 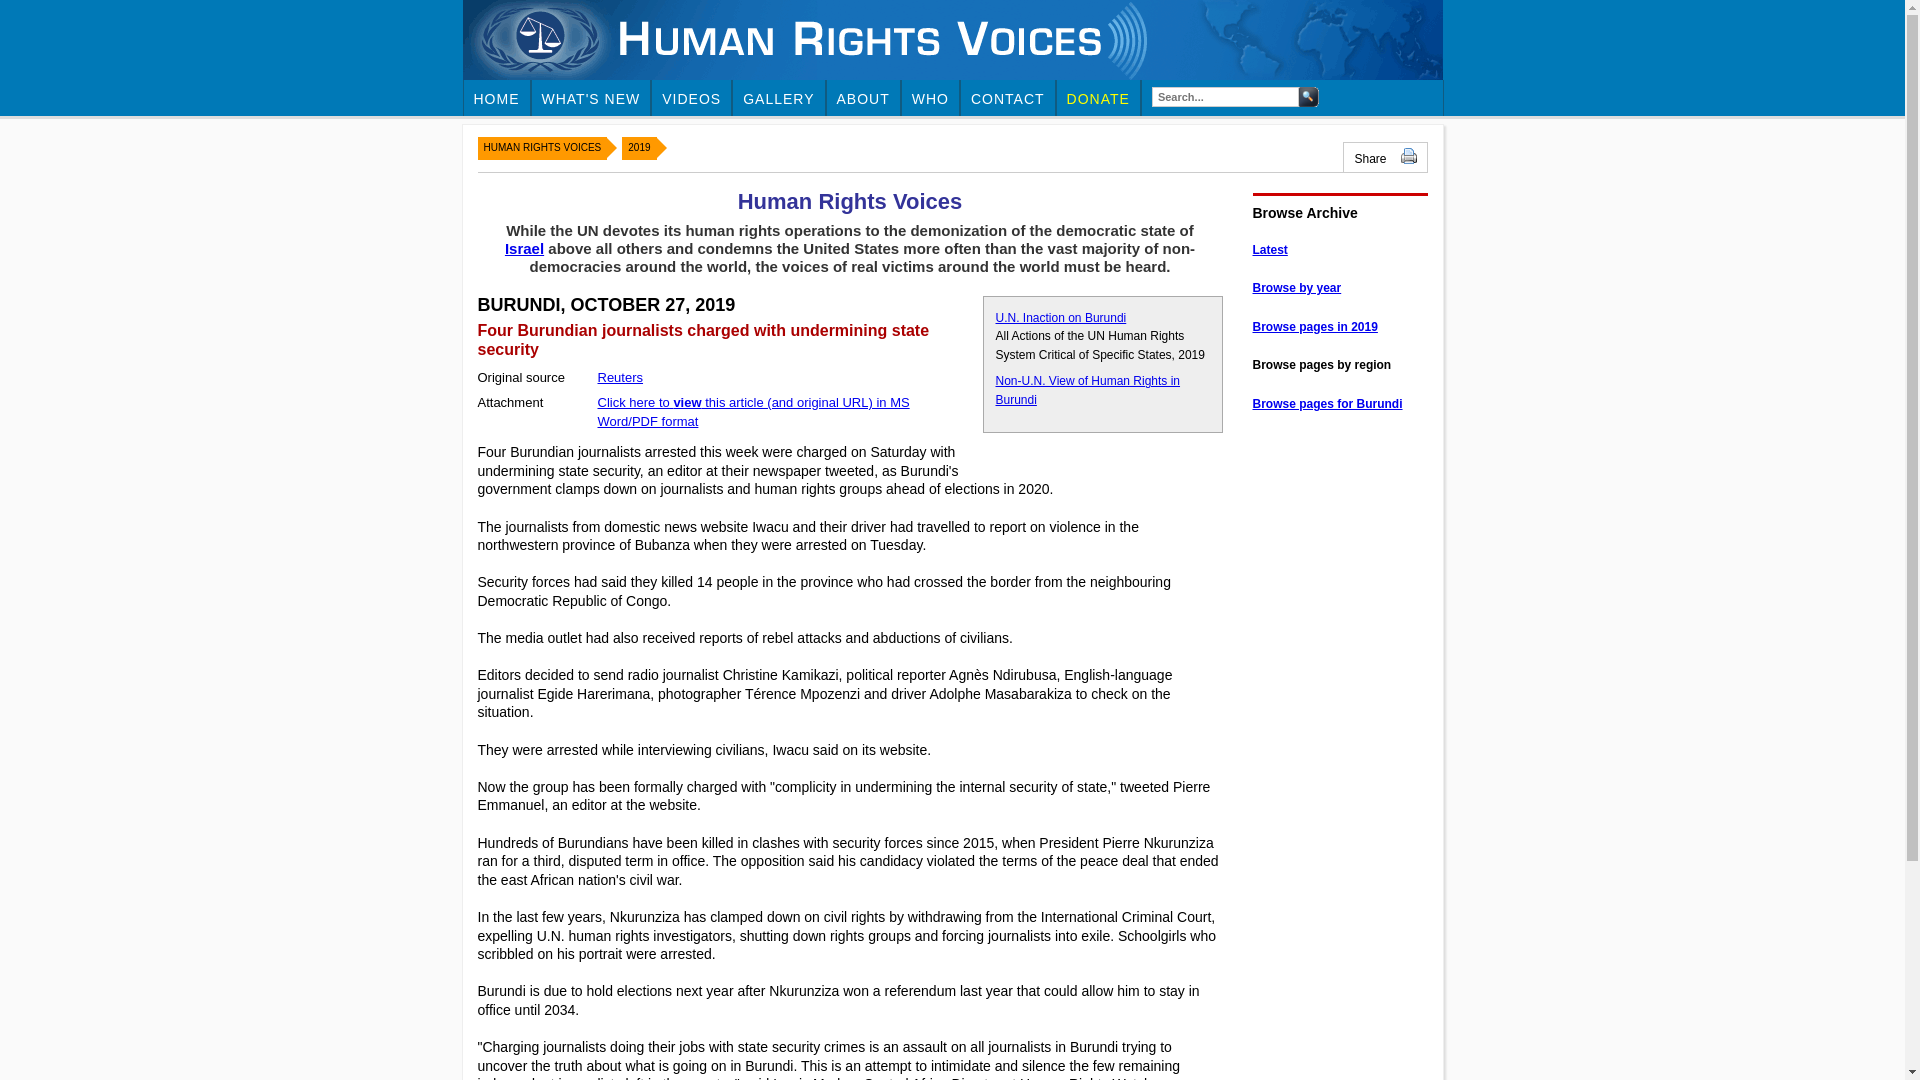 What do you see at coordinates (692, 98) in the screenshot?
I see `VIDEOS` at bounding box center [692, 98].